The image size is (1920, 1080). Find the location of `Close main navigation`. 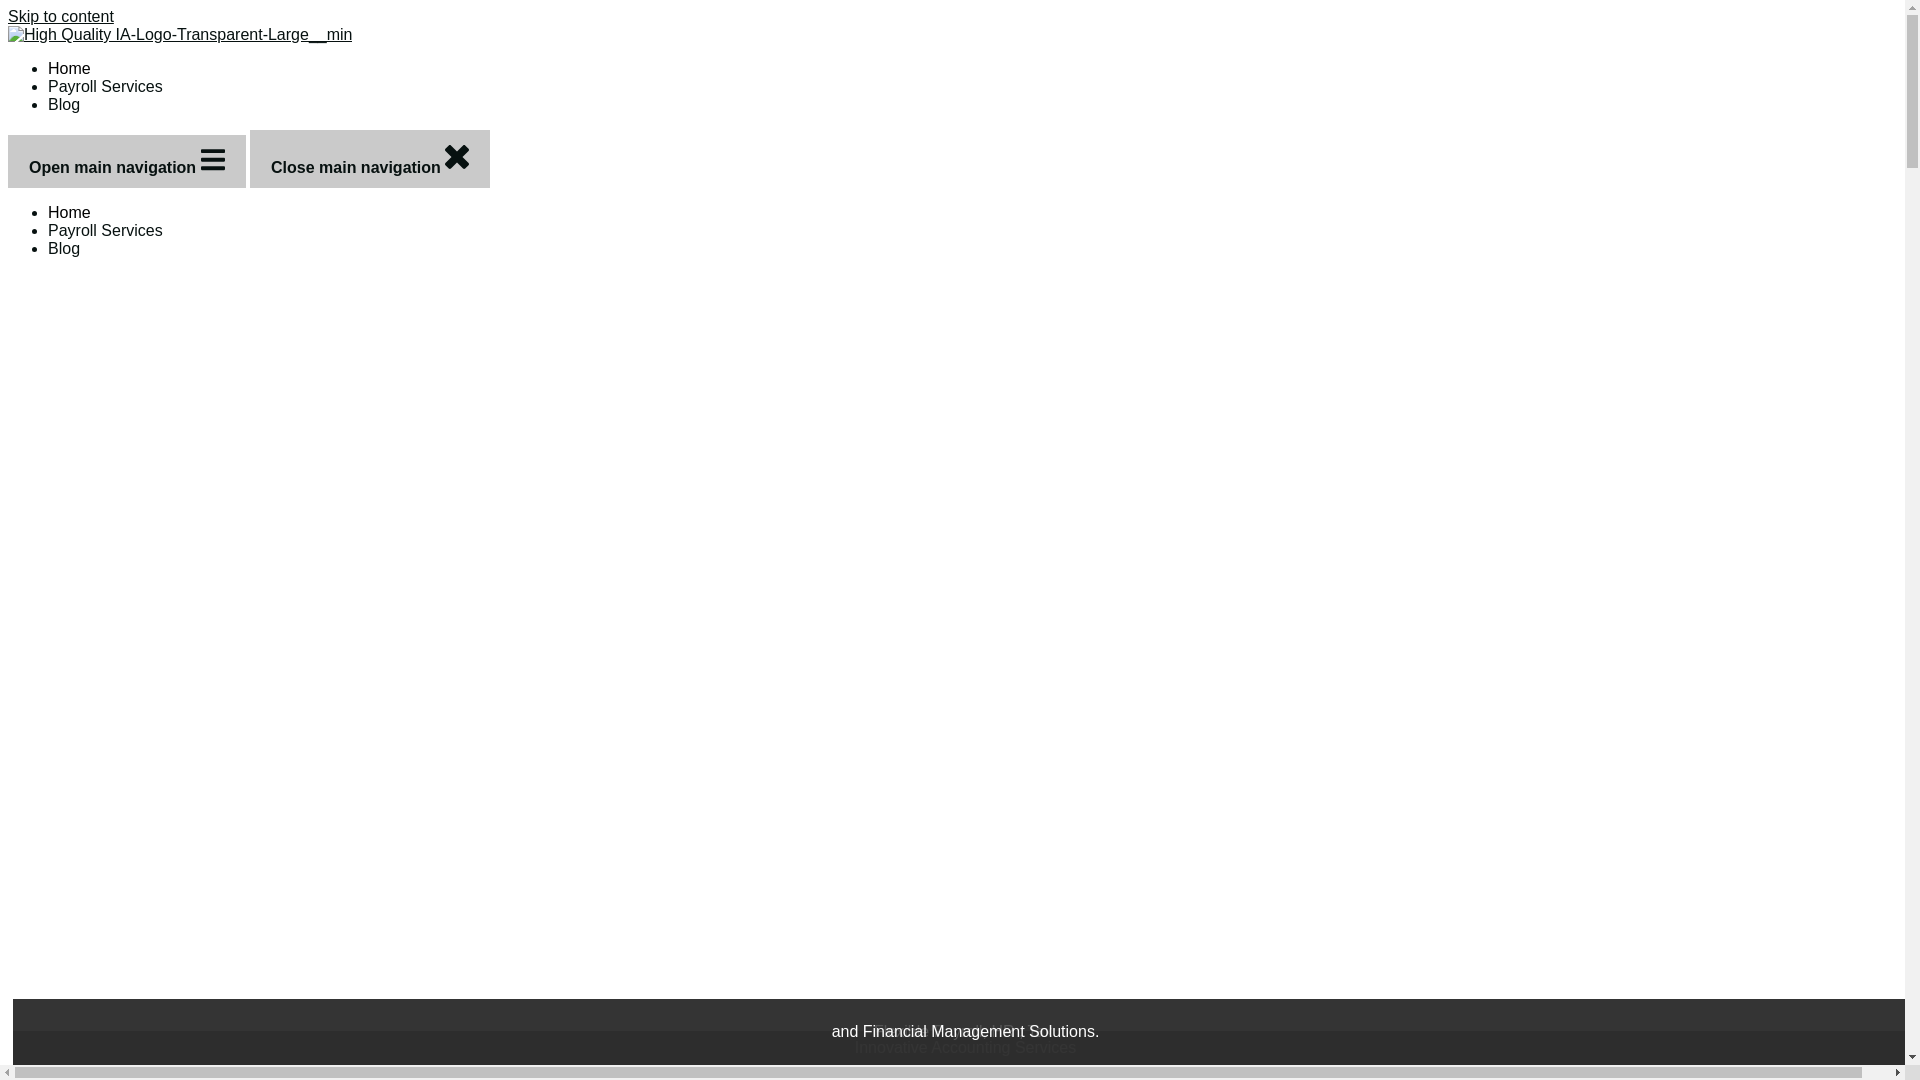

Close main navigation is located at coordinates (369, 158).